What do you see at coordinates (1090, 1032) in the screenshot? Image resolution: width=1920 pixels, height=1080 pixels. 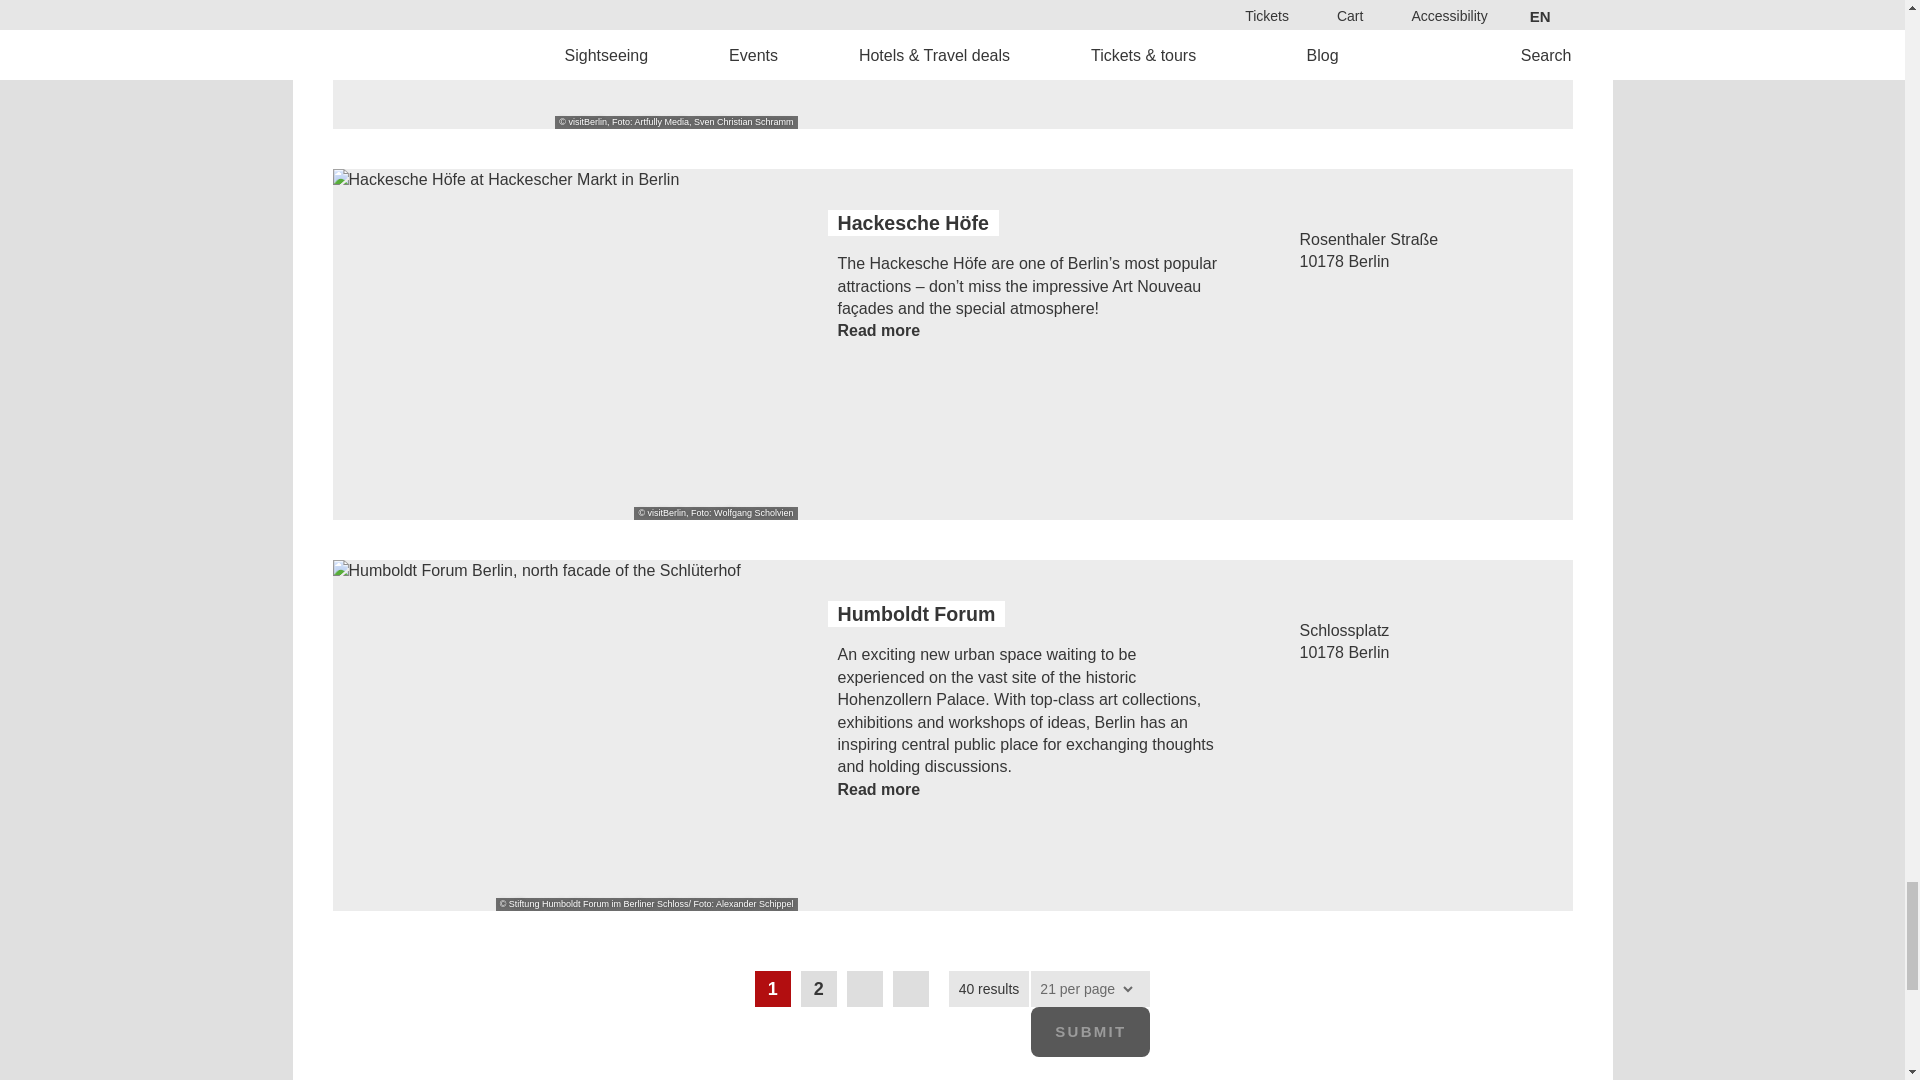 I see `Submit` at bounding box center [1090, 1032].